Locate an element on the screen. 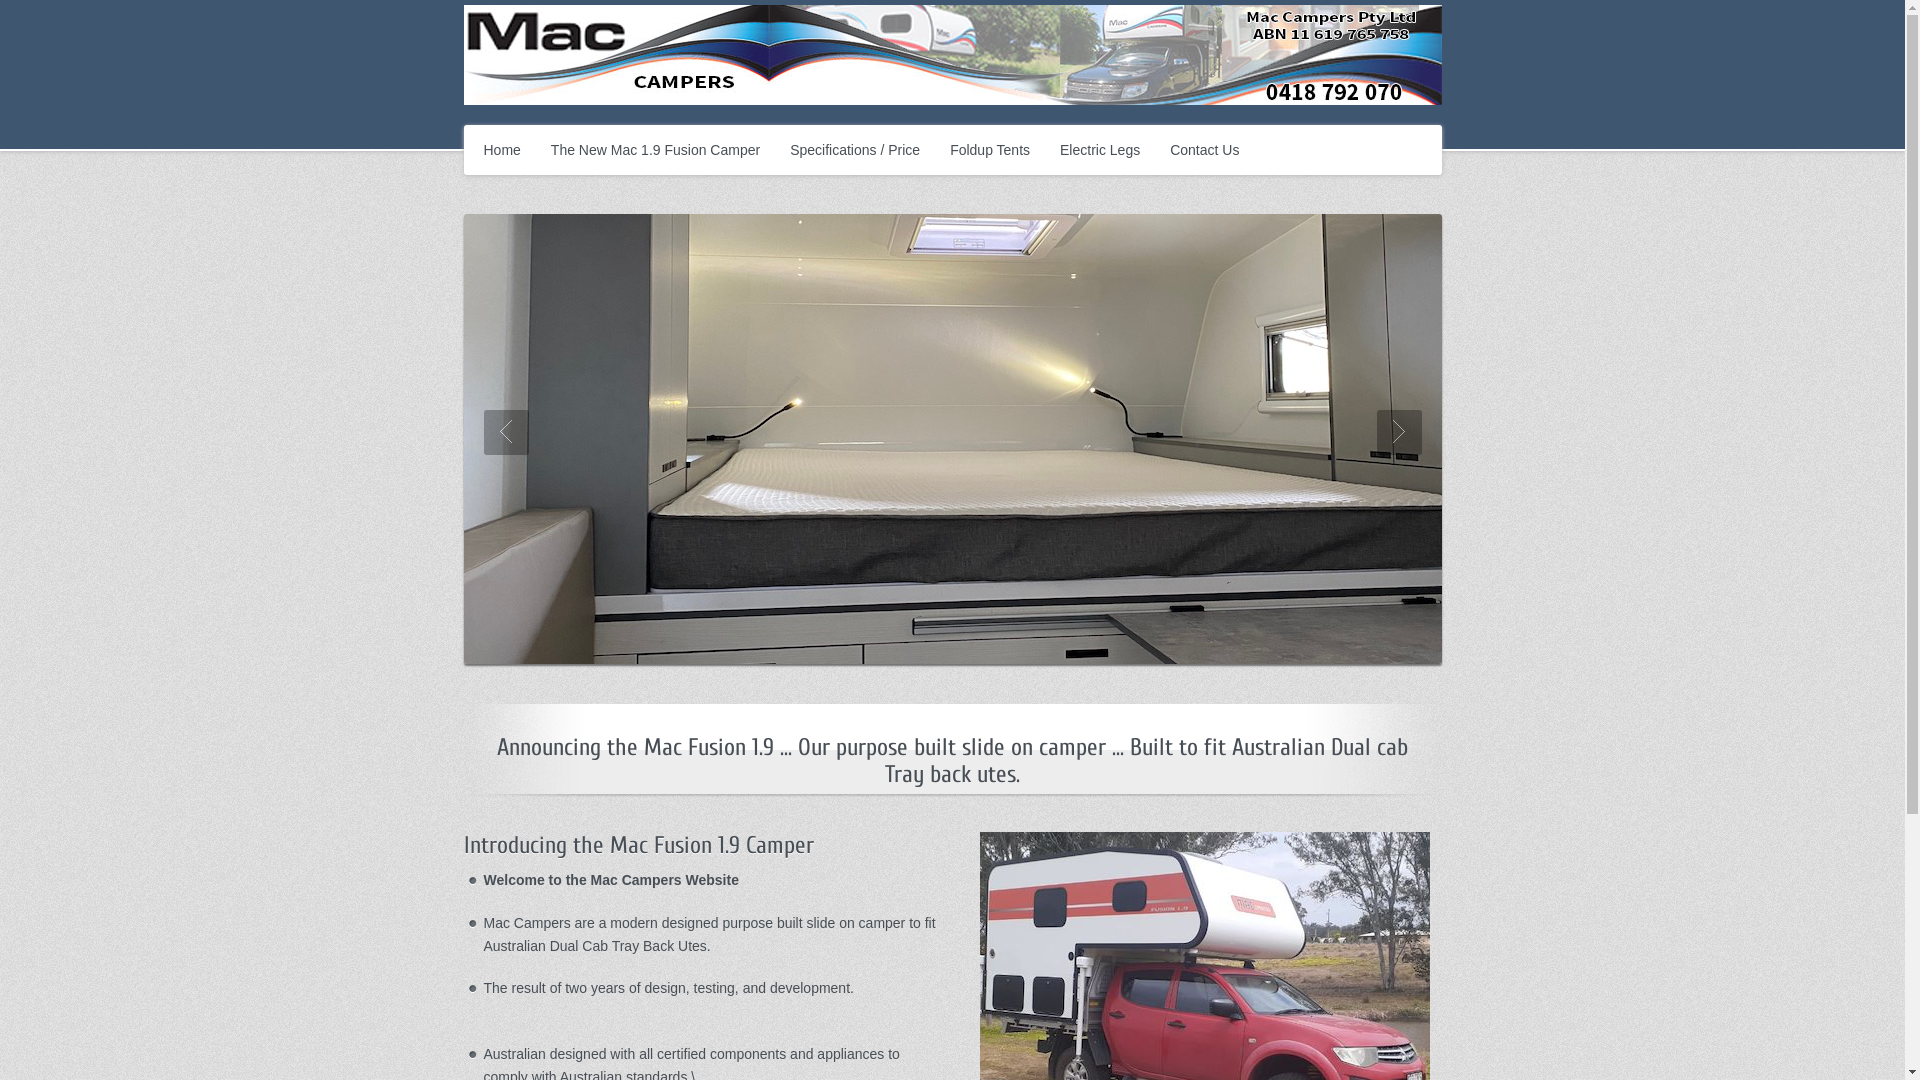  Skip to primary content is located at coordinates (484, 128).